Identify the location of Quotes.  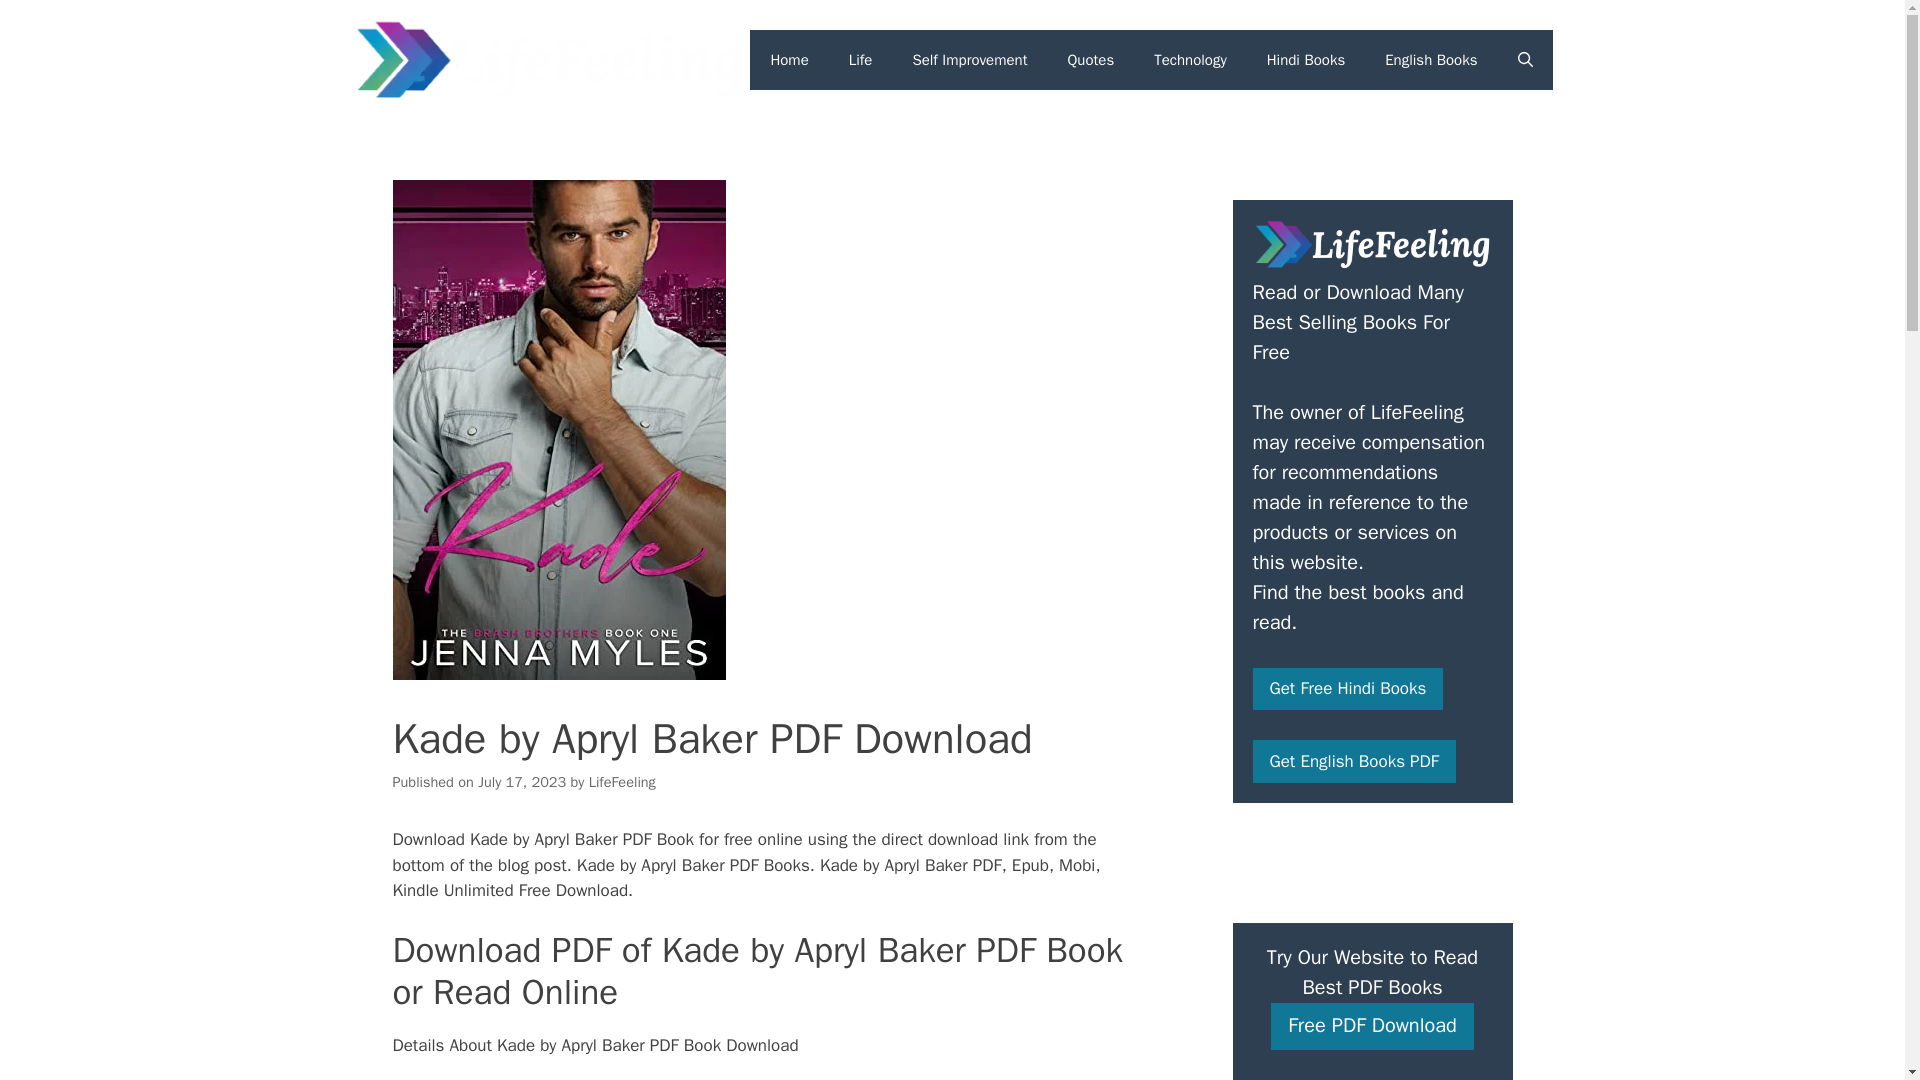
(1090, 60).